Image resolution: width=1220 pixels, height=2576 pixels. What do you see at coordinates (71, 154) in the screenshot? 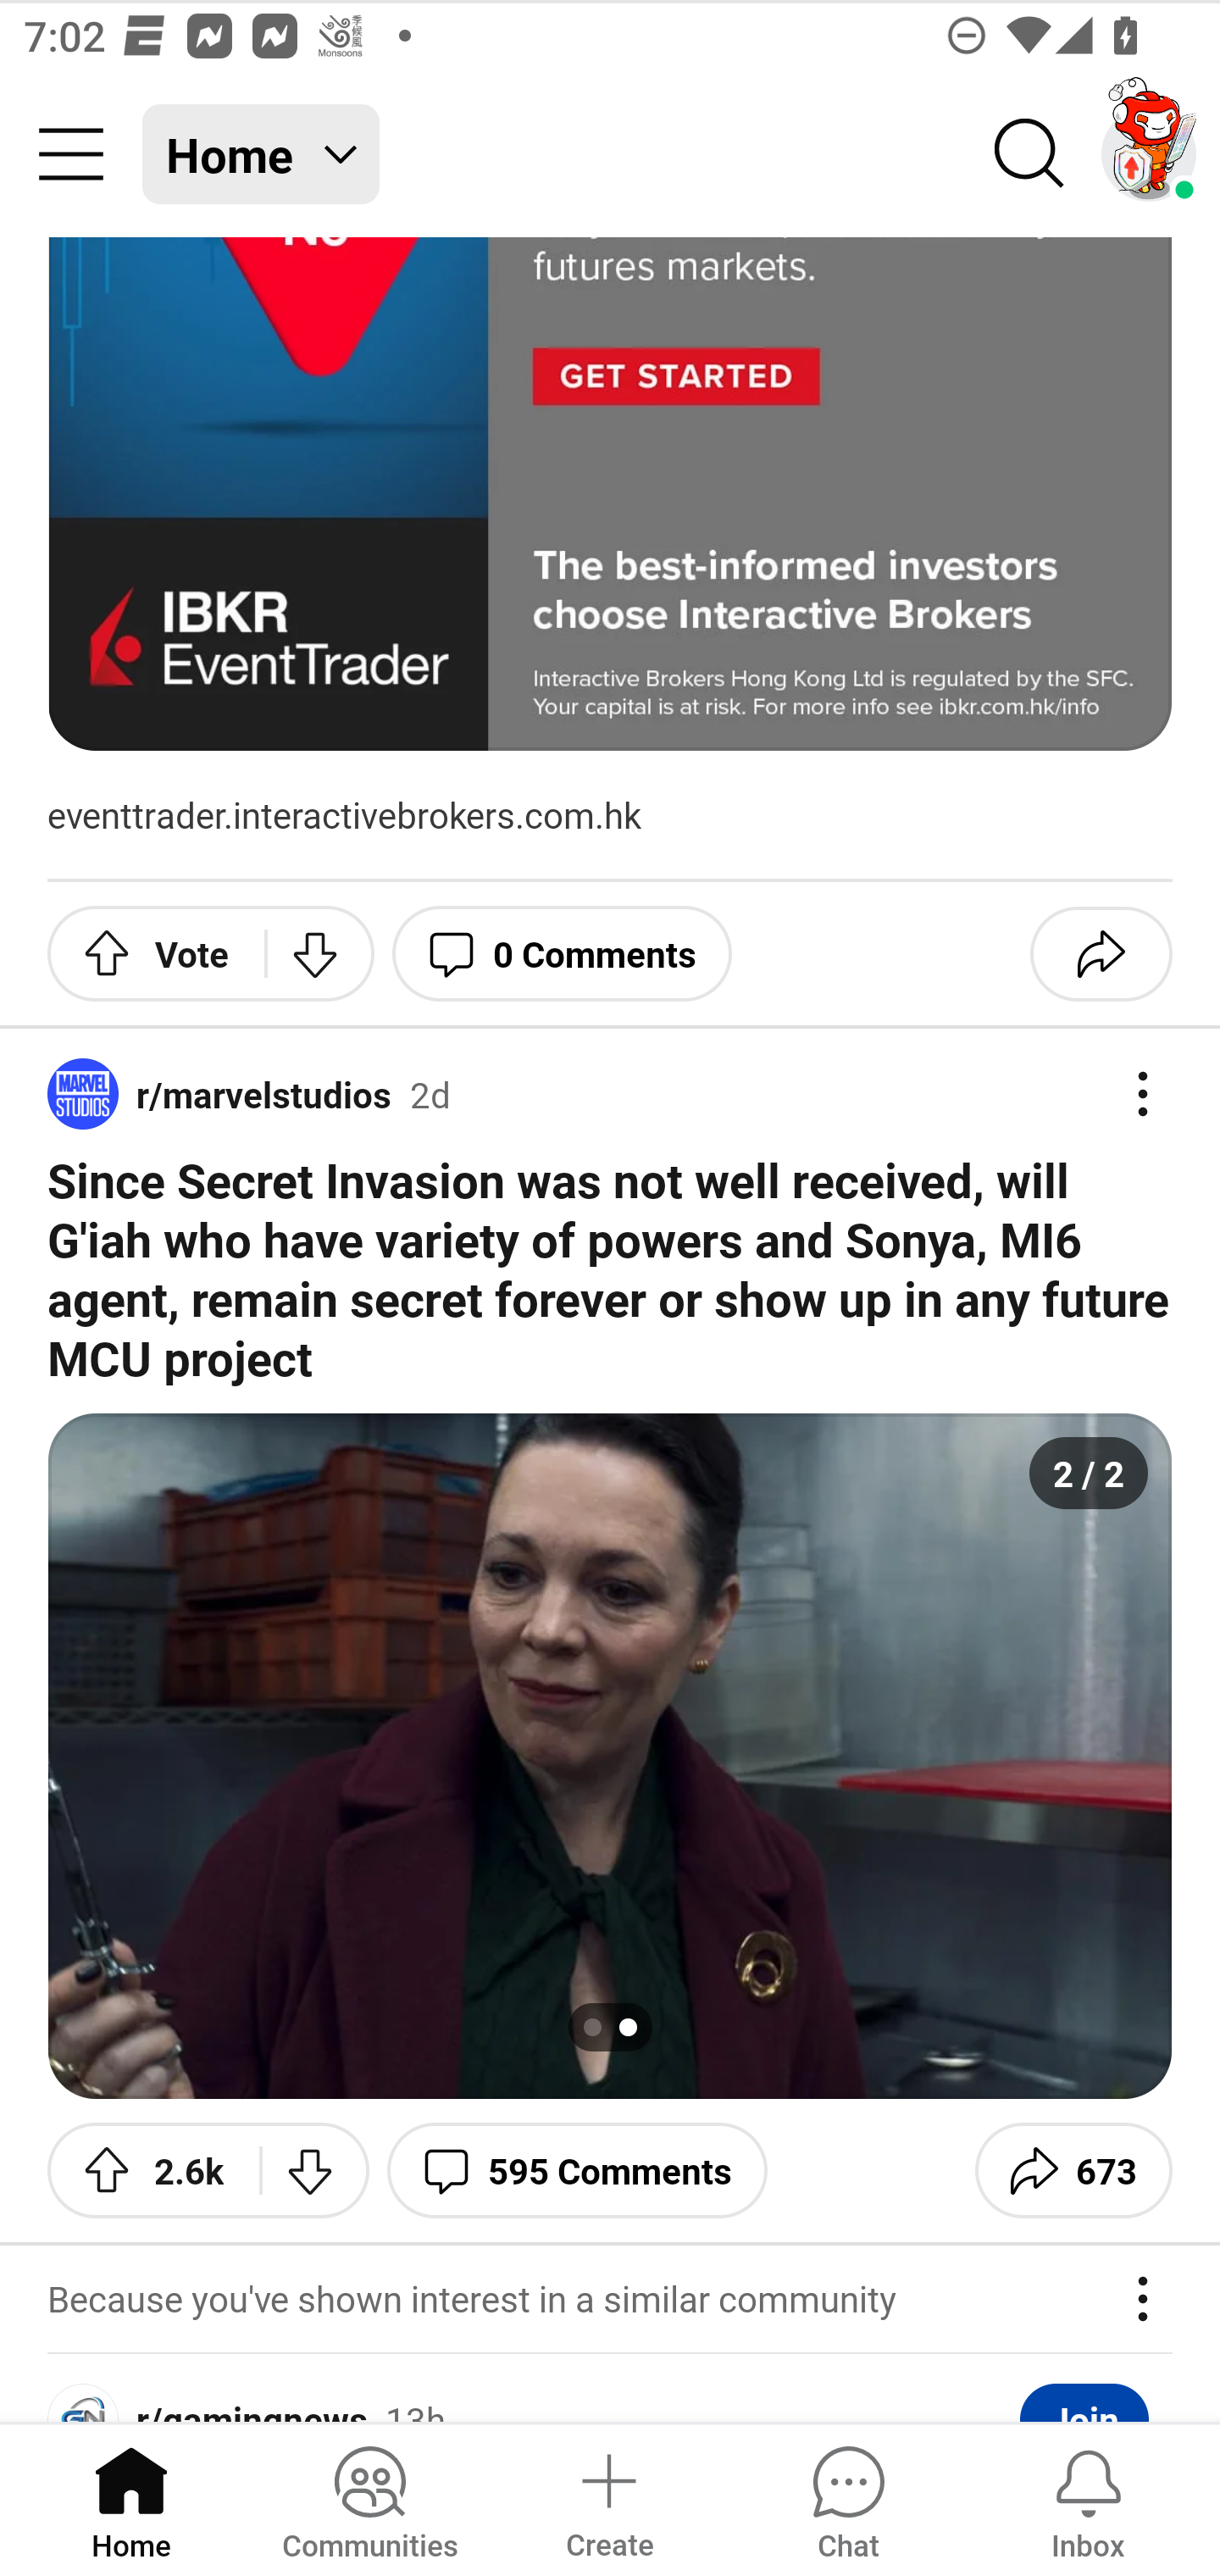
I see `Community menu` at bounding box center [71, 154].